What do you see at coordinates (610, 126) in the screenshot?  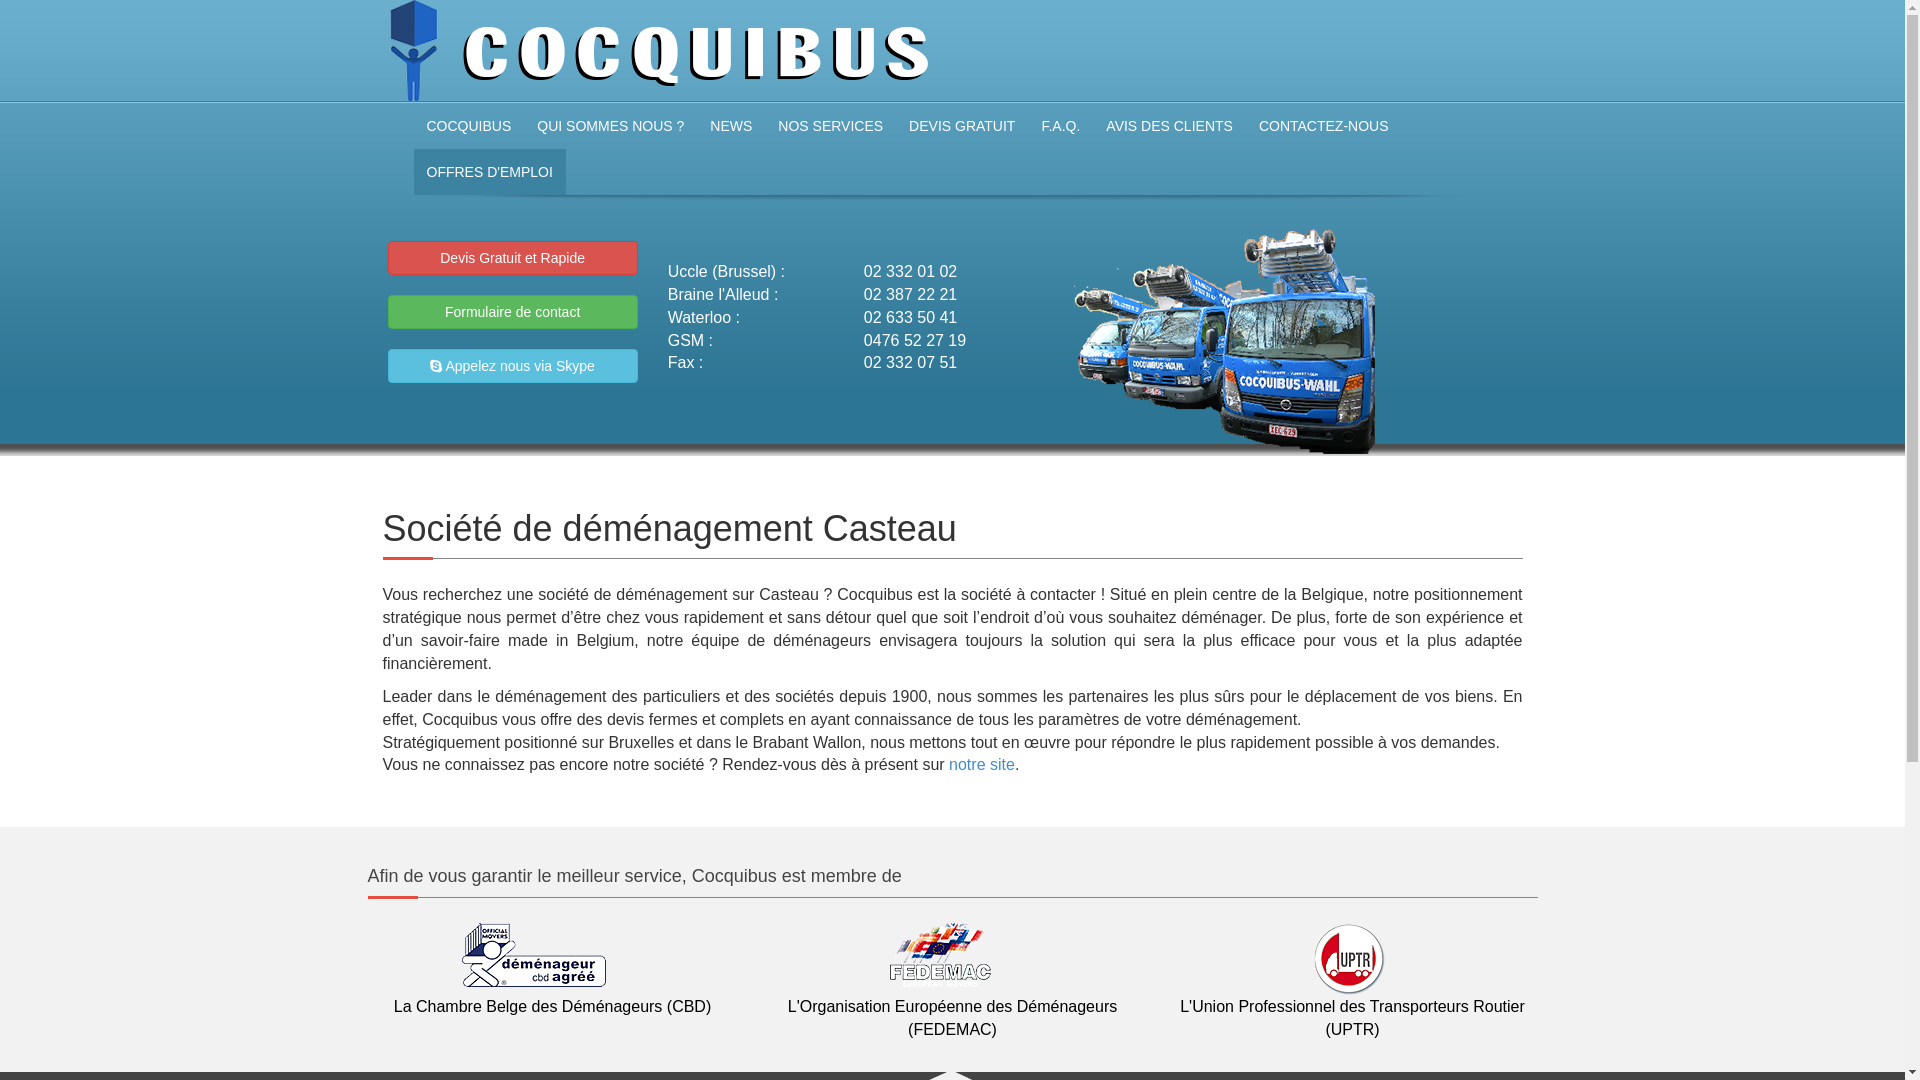 I see `QUI SOMMES NOUS ?` at bounding box center [610, 126].